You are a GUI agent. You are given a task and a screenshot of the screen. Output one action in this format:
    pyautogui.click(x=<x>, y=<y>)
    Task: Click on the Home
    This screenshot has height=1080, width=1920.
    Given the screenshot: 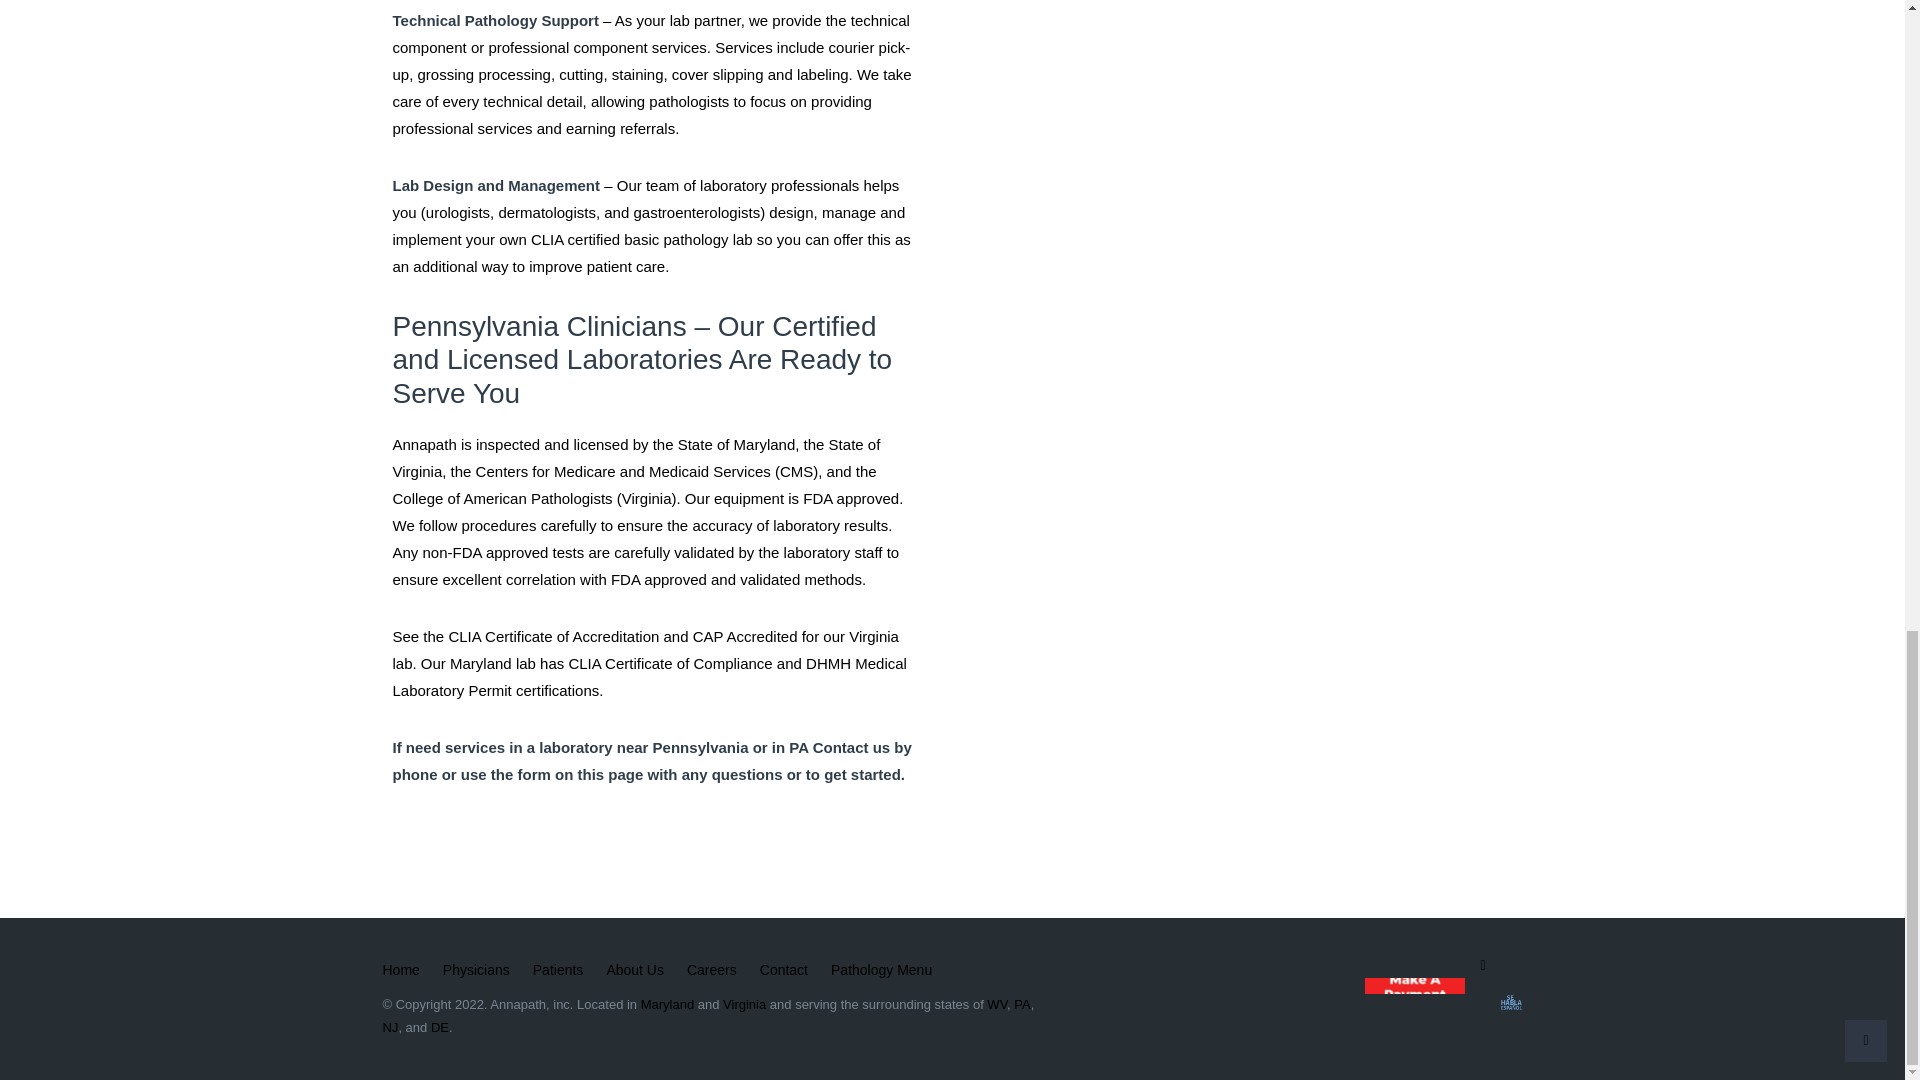 What is the action you would take?
    pyautogui.click(x=400, y=970)
    